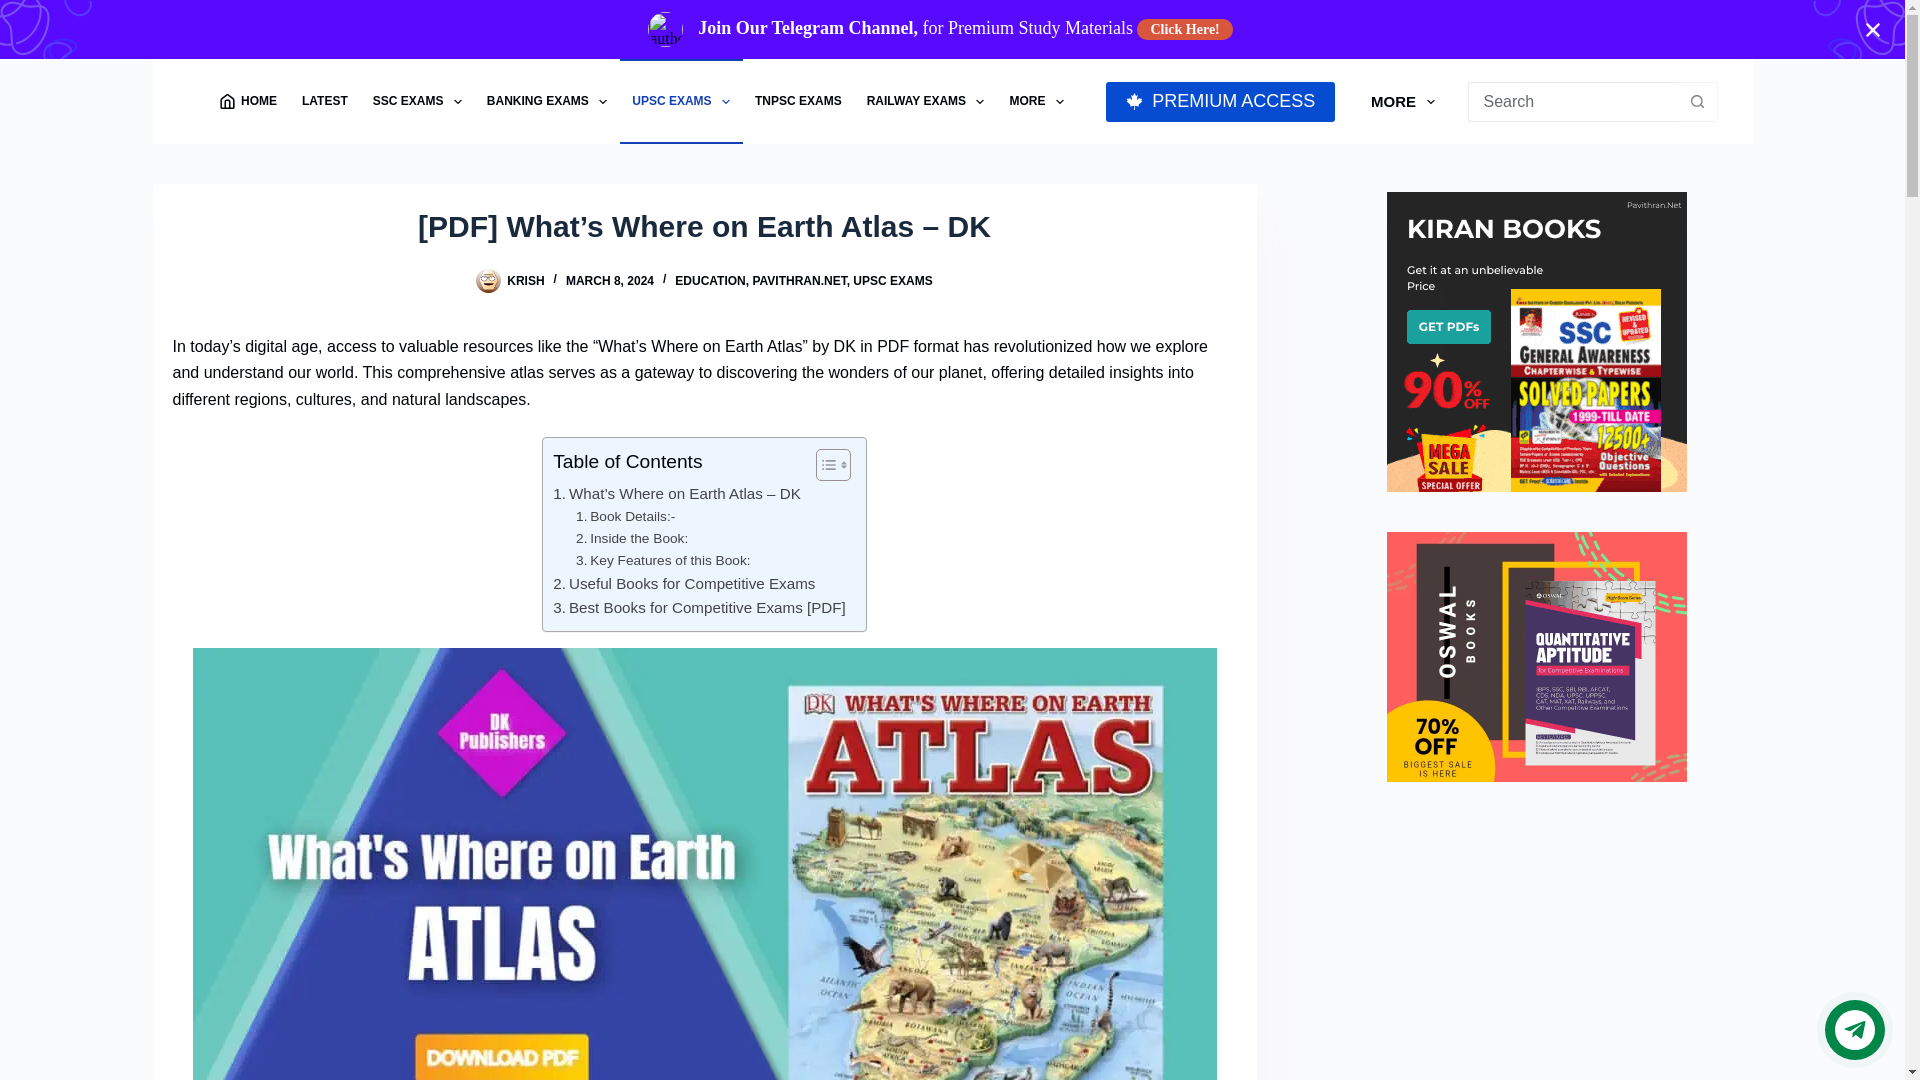 This screenshot has width=1920, height=1080. I want to click on Inside the Book:, so click(632, 538).